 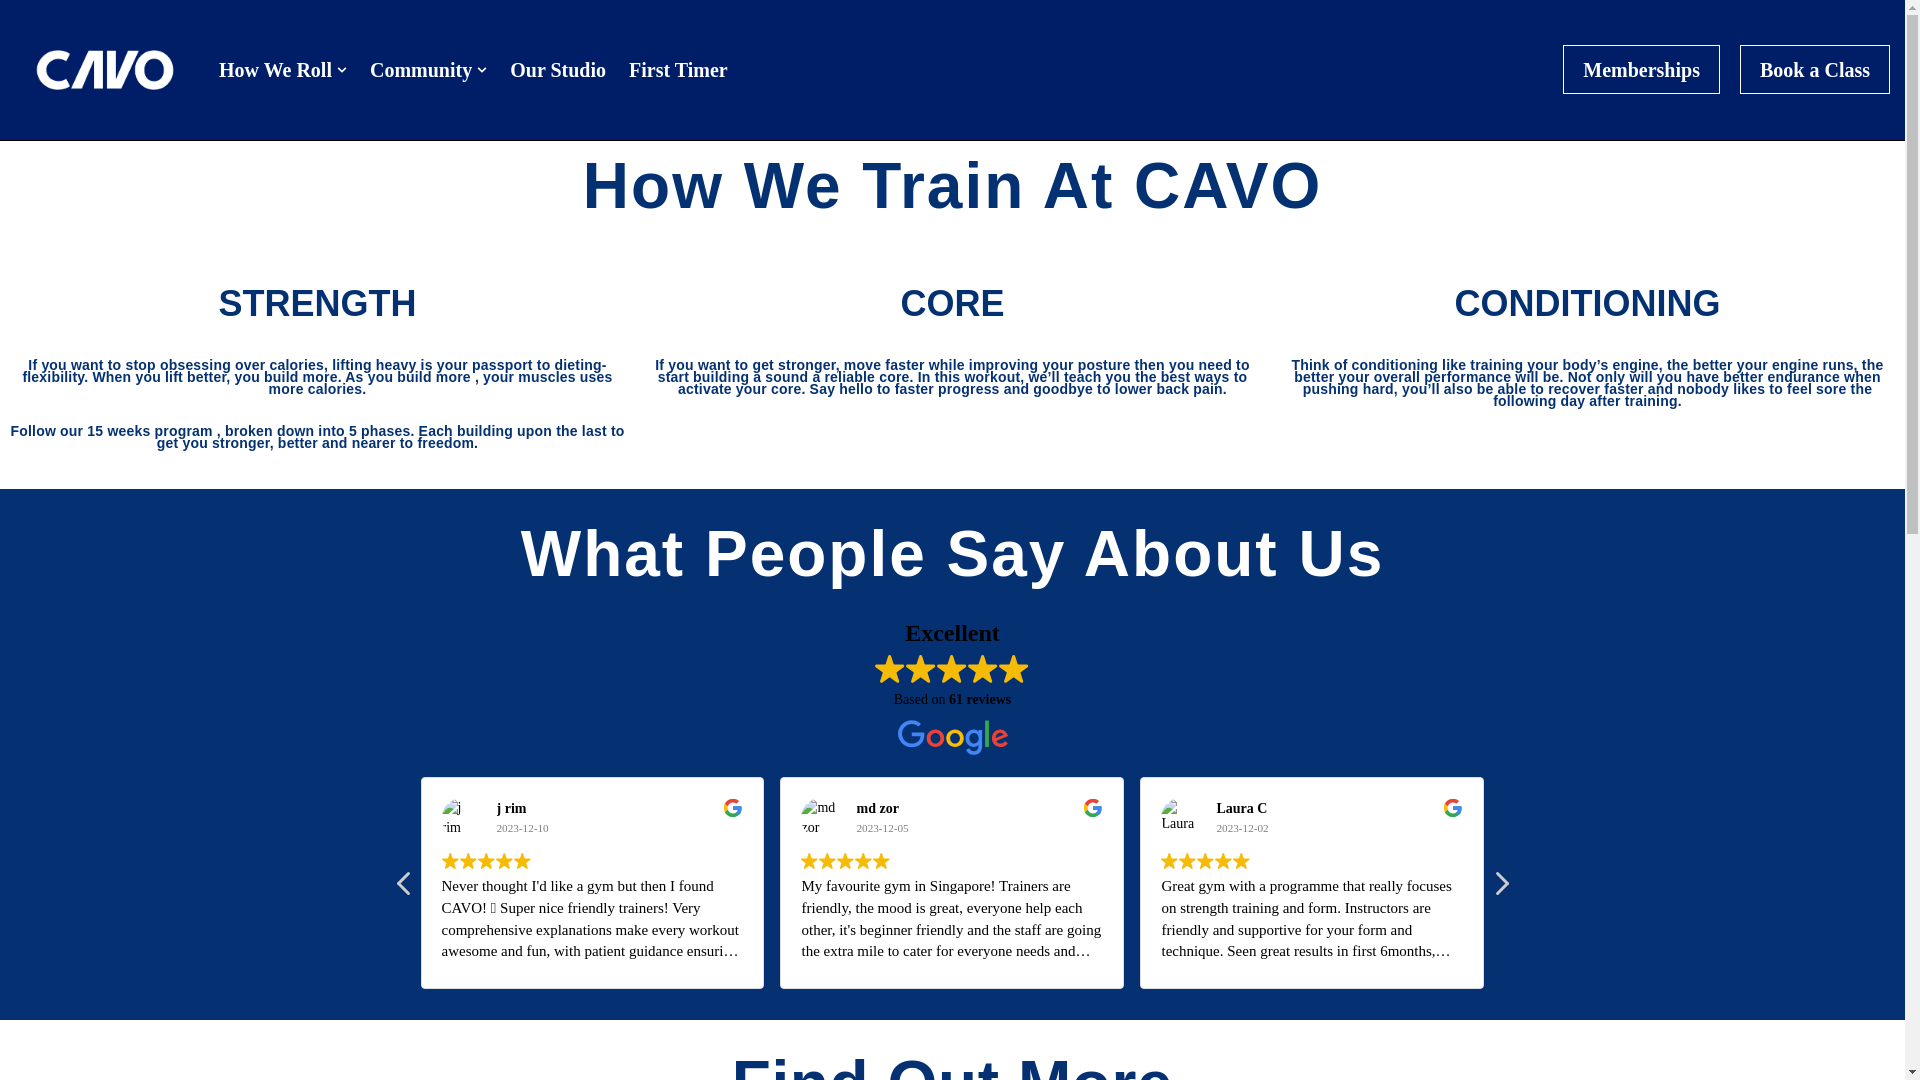 I want to click on Page 6, so click(x=317, y=404).